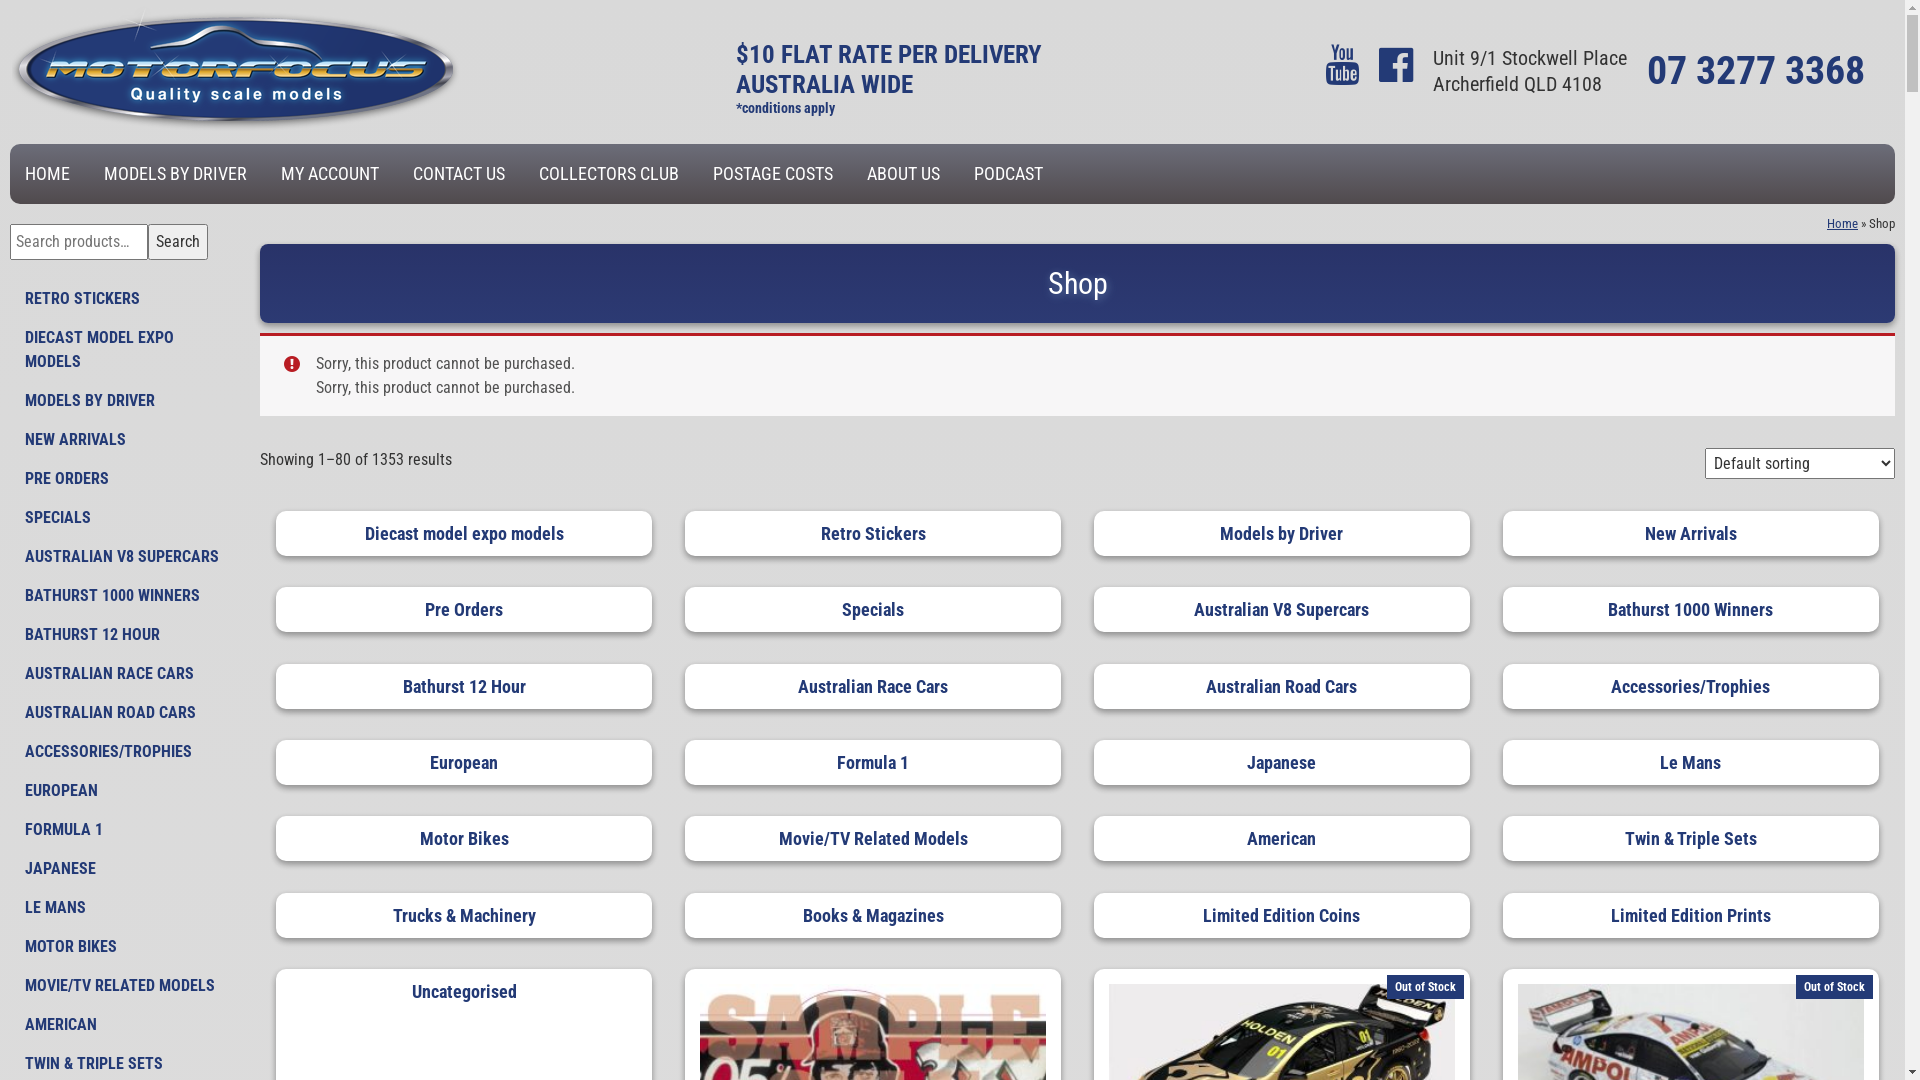 The image size is (1920, 1080). I want to click on Motor Bikes, so click(464, 838).